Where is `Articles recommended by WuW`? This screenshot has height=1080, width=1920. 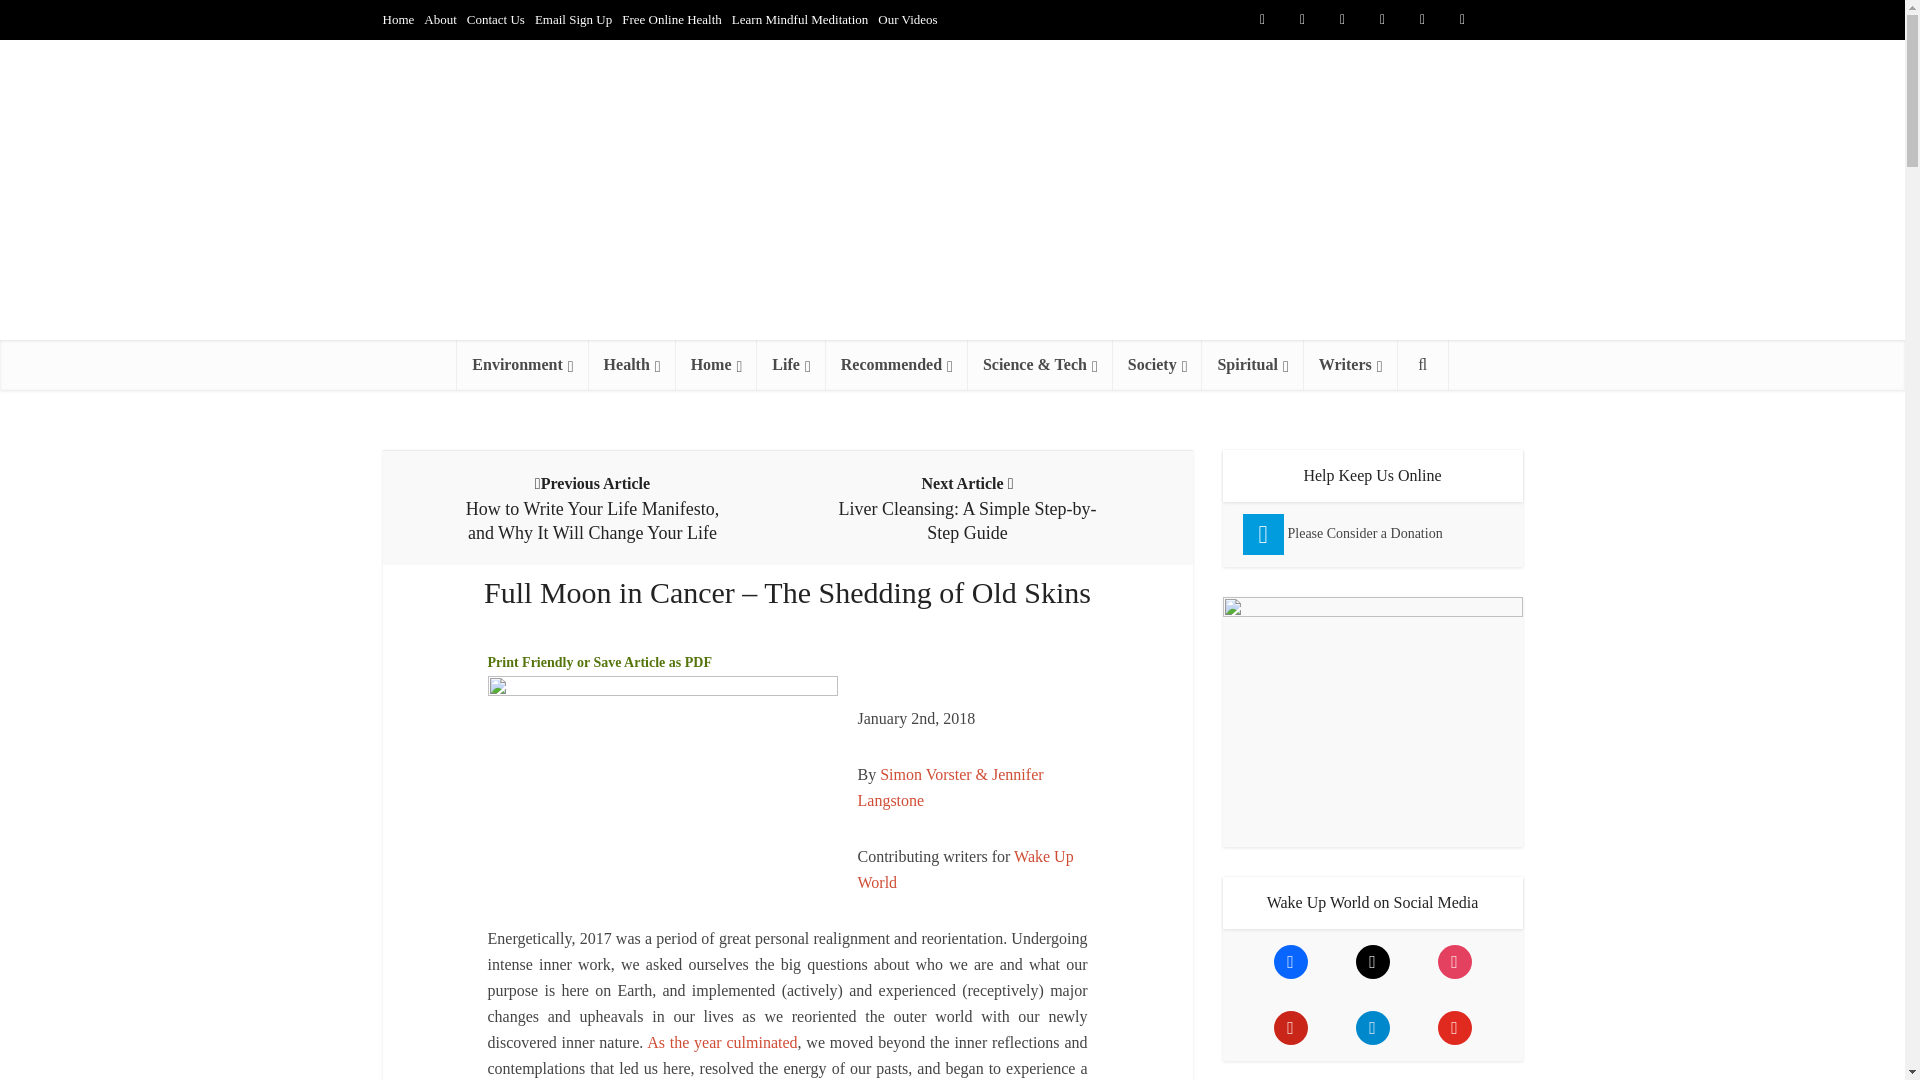 Articles recommended by WuW is located at coordinates (896, 364).